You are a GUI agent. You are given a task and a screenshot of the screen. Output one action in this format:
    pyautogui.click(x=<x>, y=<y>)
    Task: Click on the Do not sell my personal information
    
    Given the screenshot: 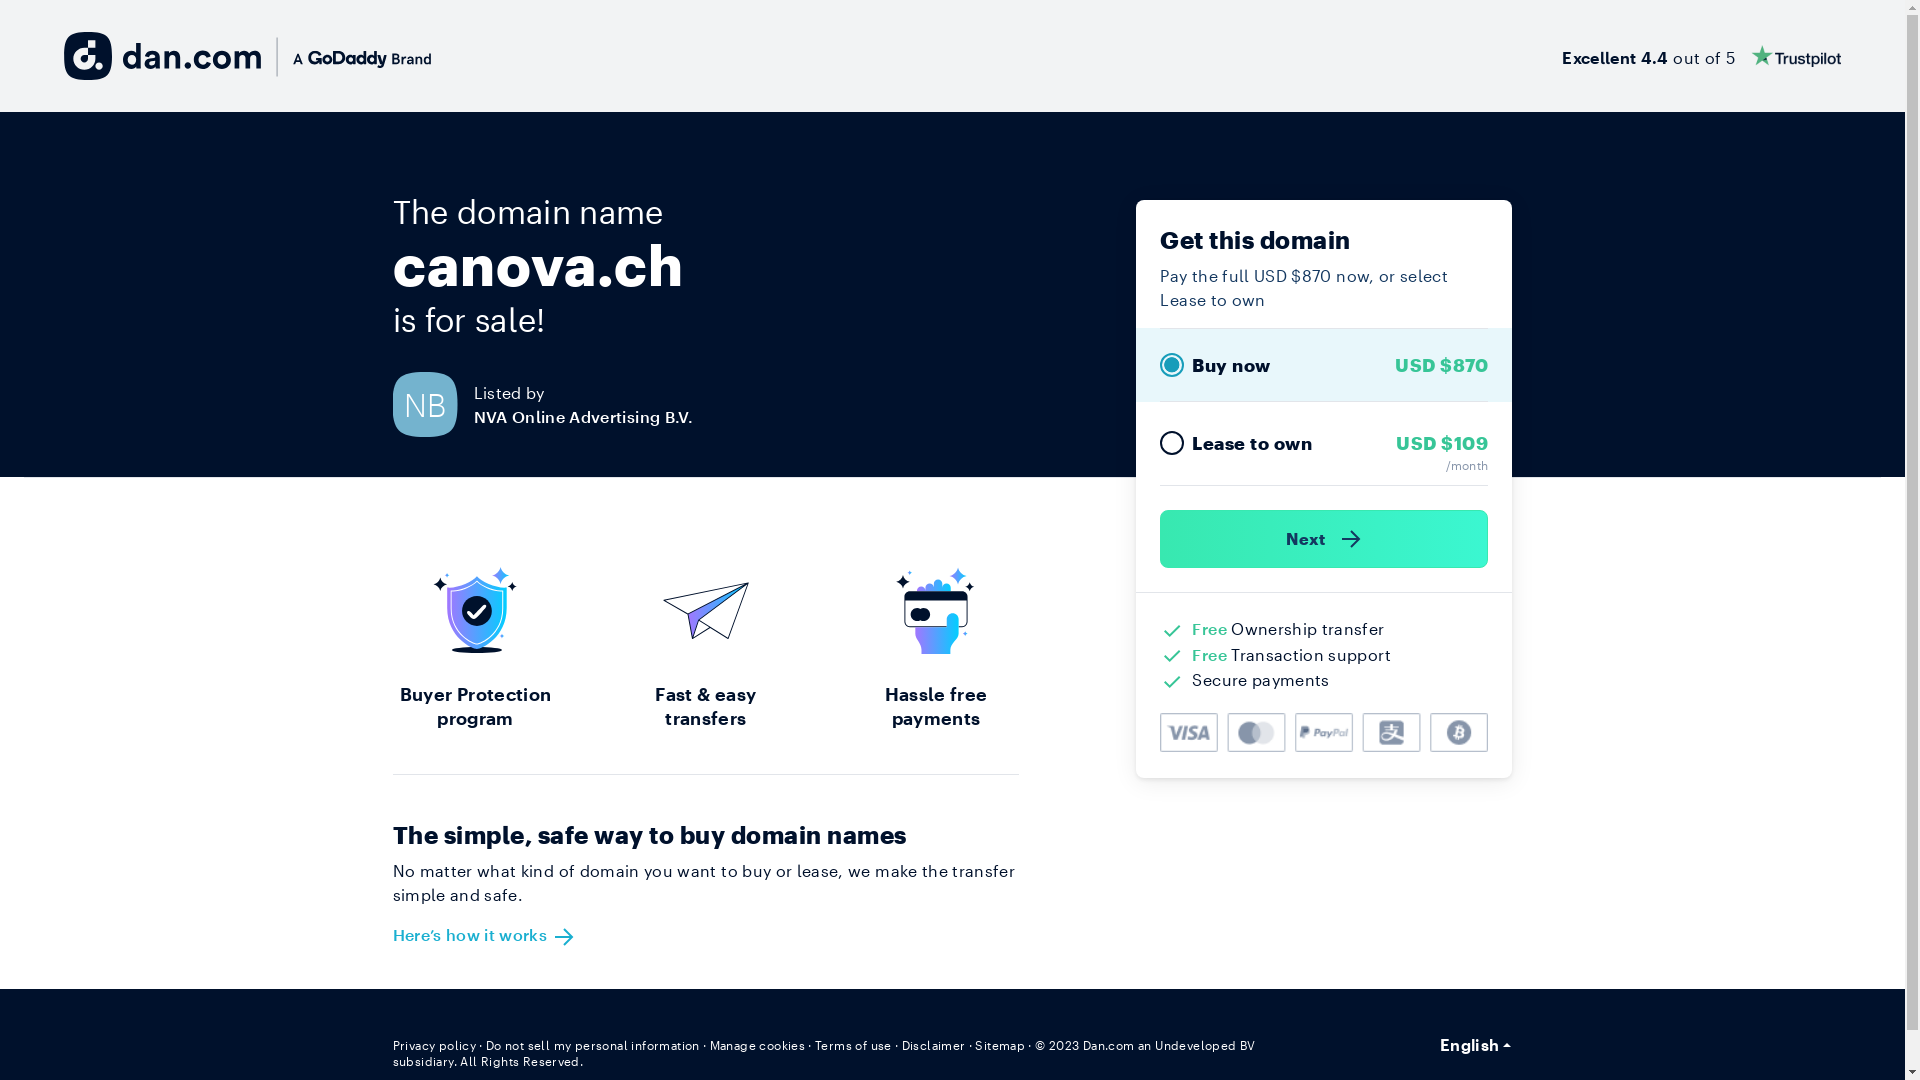 What is the action you would take?
    pyautogui.click(x=593, y=1045)
    